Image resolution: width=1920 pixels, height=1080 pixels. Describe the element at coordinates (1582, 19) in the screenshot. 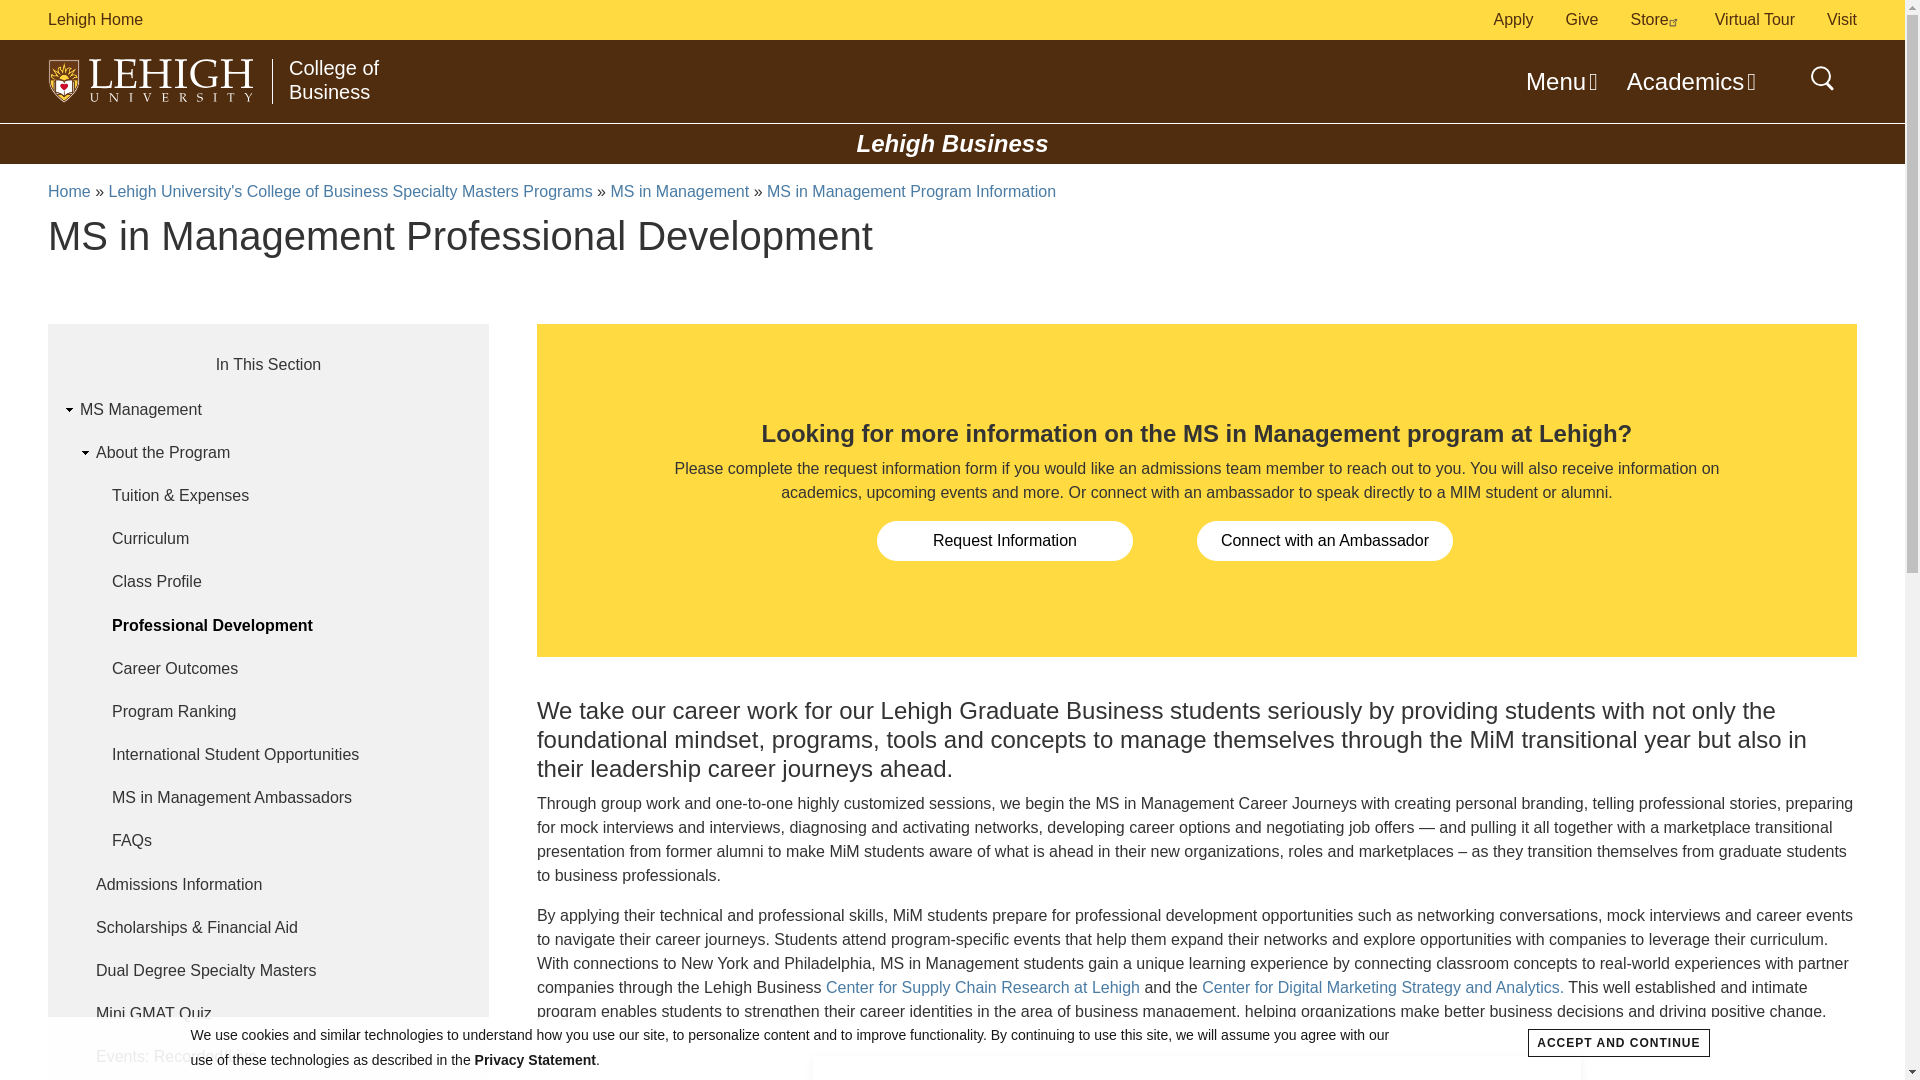

I see `Give` at that location.